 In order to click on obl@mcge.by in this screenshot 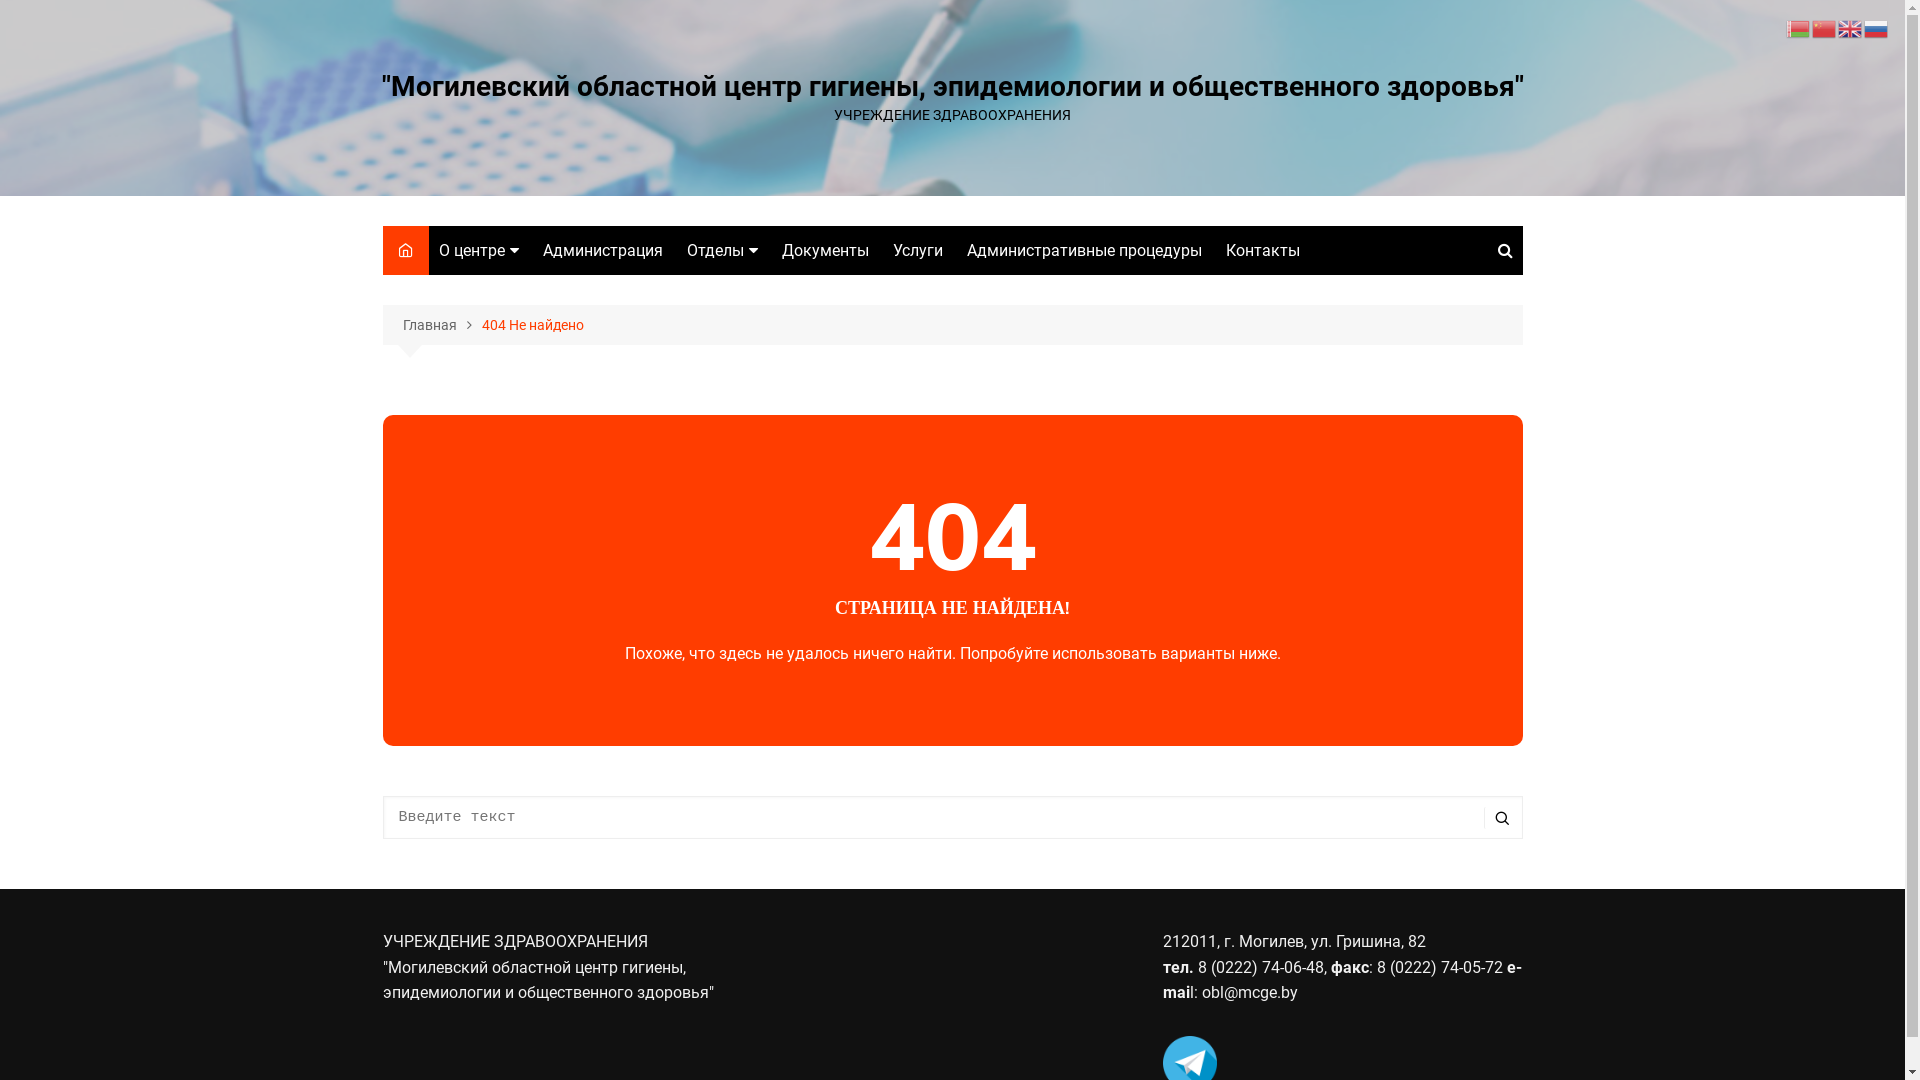, I will do `click(1250, 992)`.